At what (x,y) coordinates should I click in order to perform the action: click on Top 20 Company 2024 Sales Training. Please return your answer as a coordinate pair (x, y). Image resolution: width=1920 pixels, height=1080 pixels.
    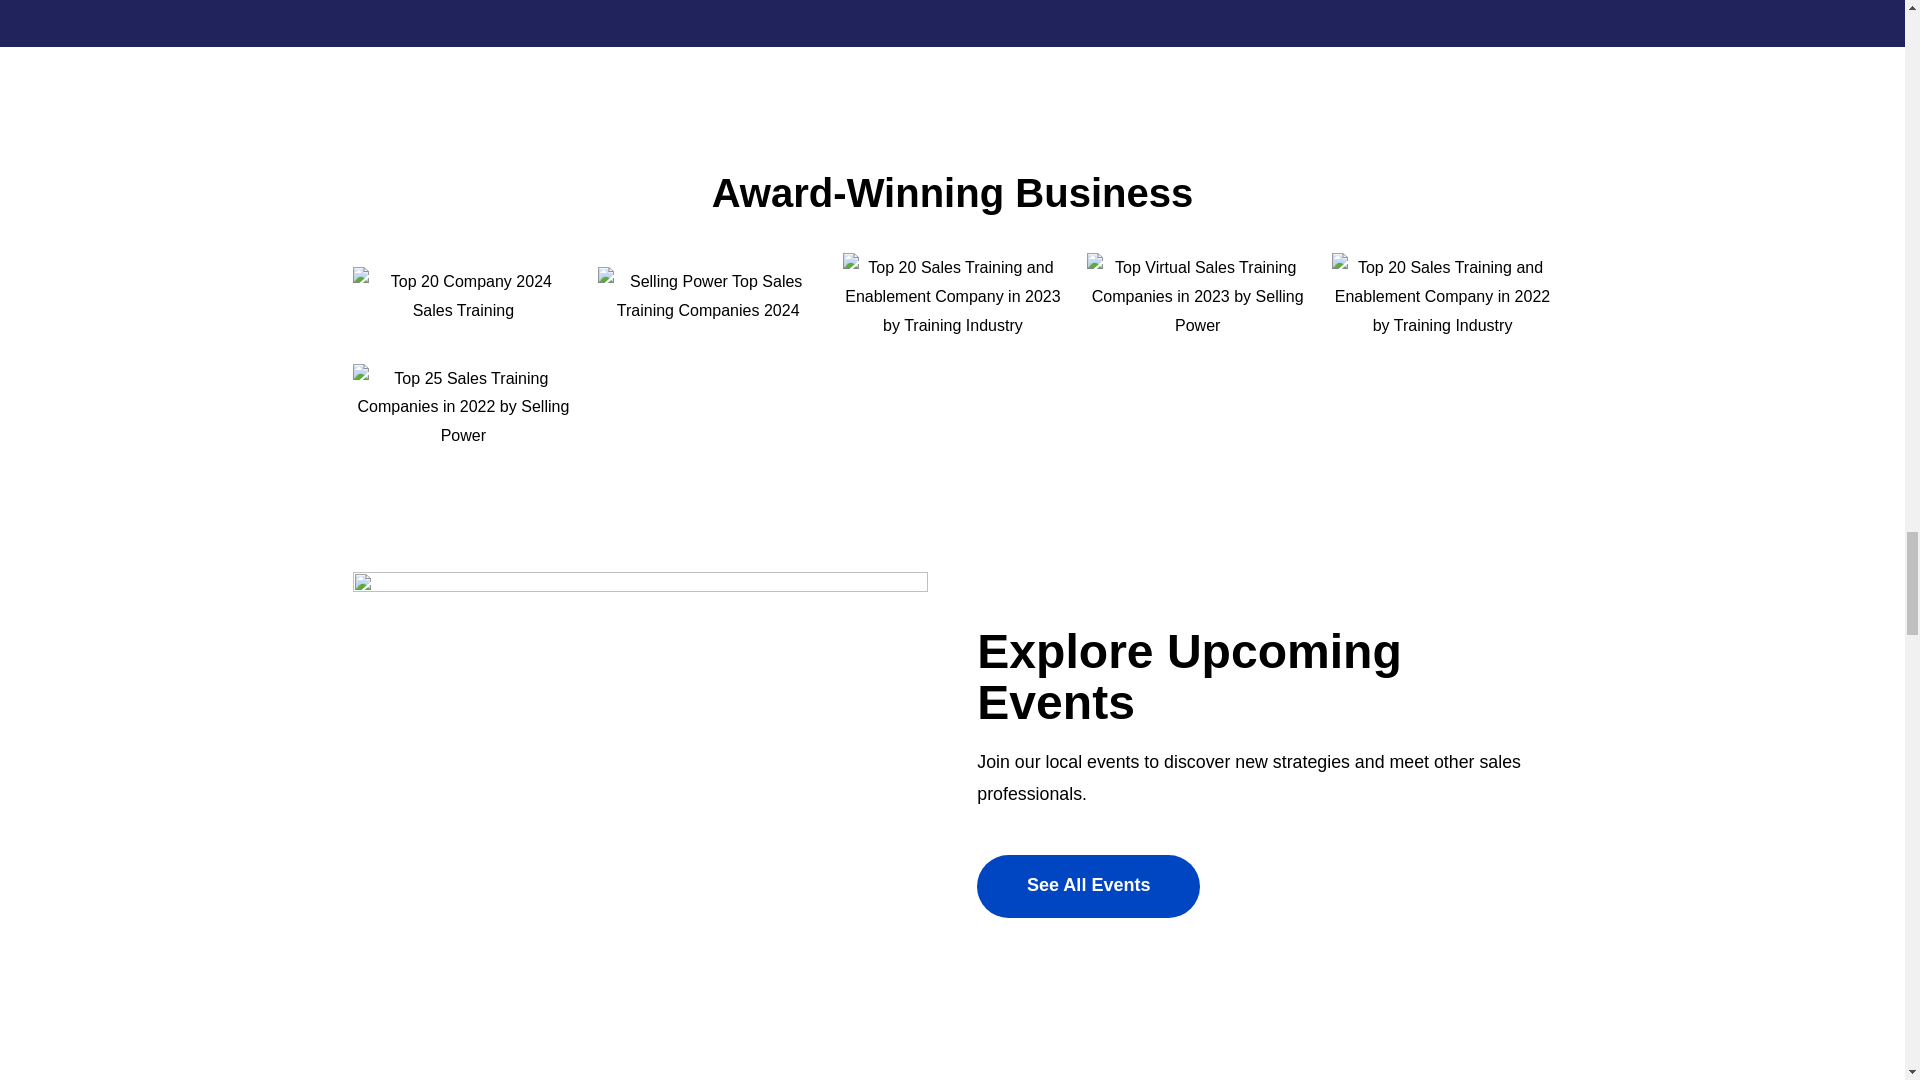
    Looking at the image, I should click on (464, 296).